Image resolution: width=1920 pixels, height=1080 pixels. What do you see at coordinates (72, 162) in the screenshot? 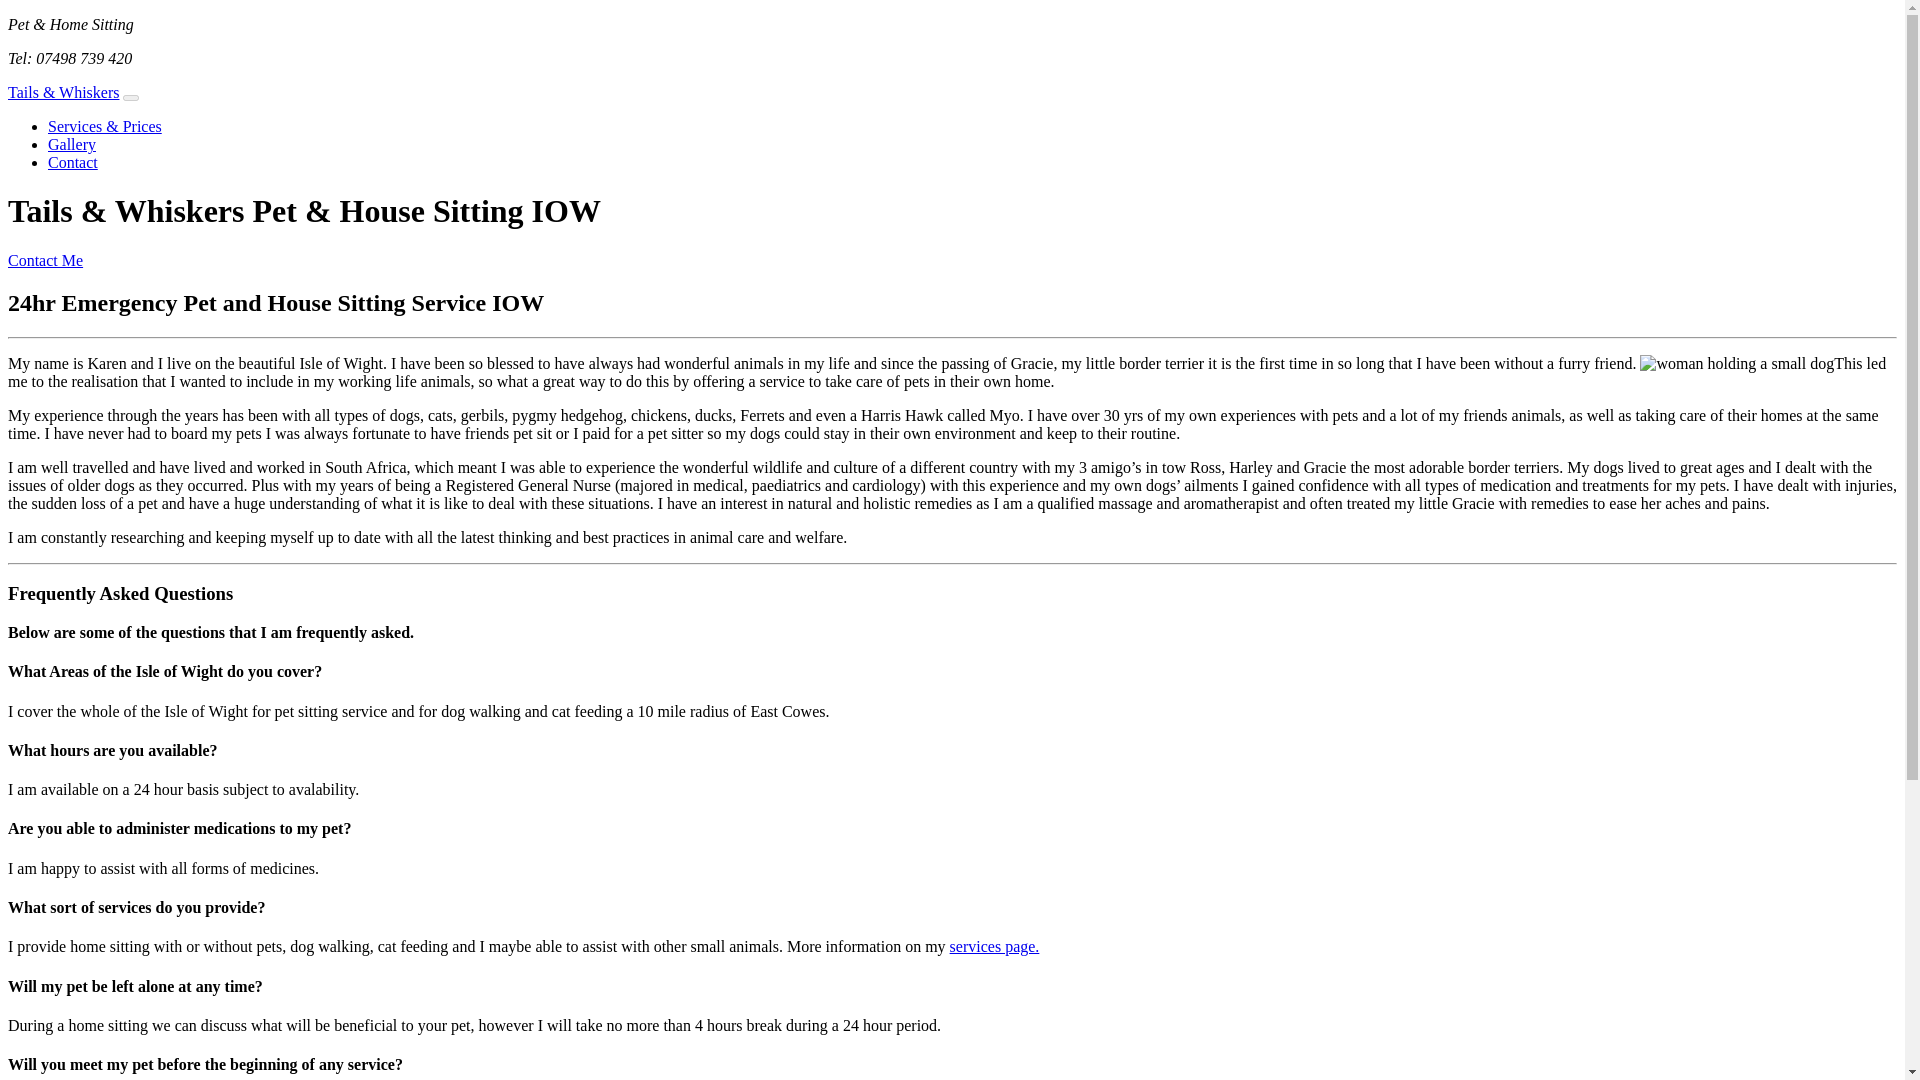
I see `Contact` at bounding box center [72, 162].